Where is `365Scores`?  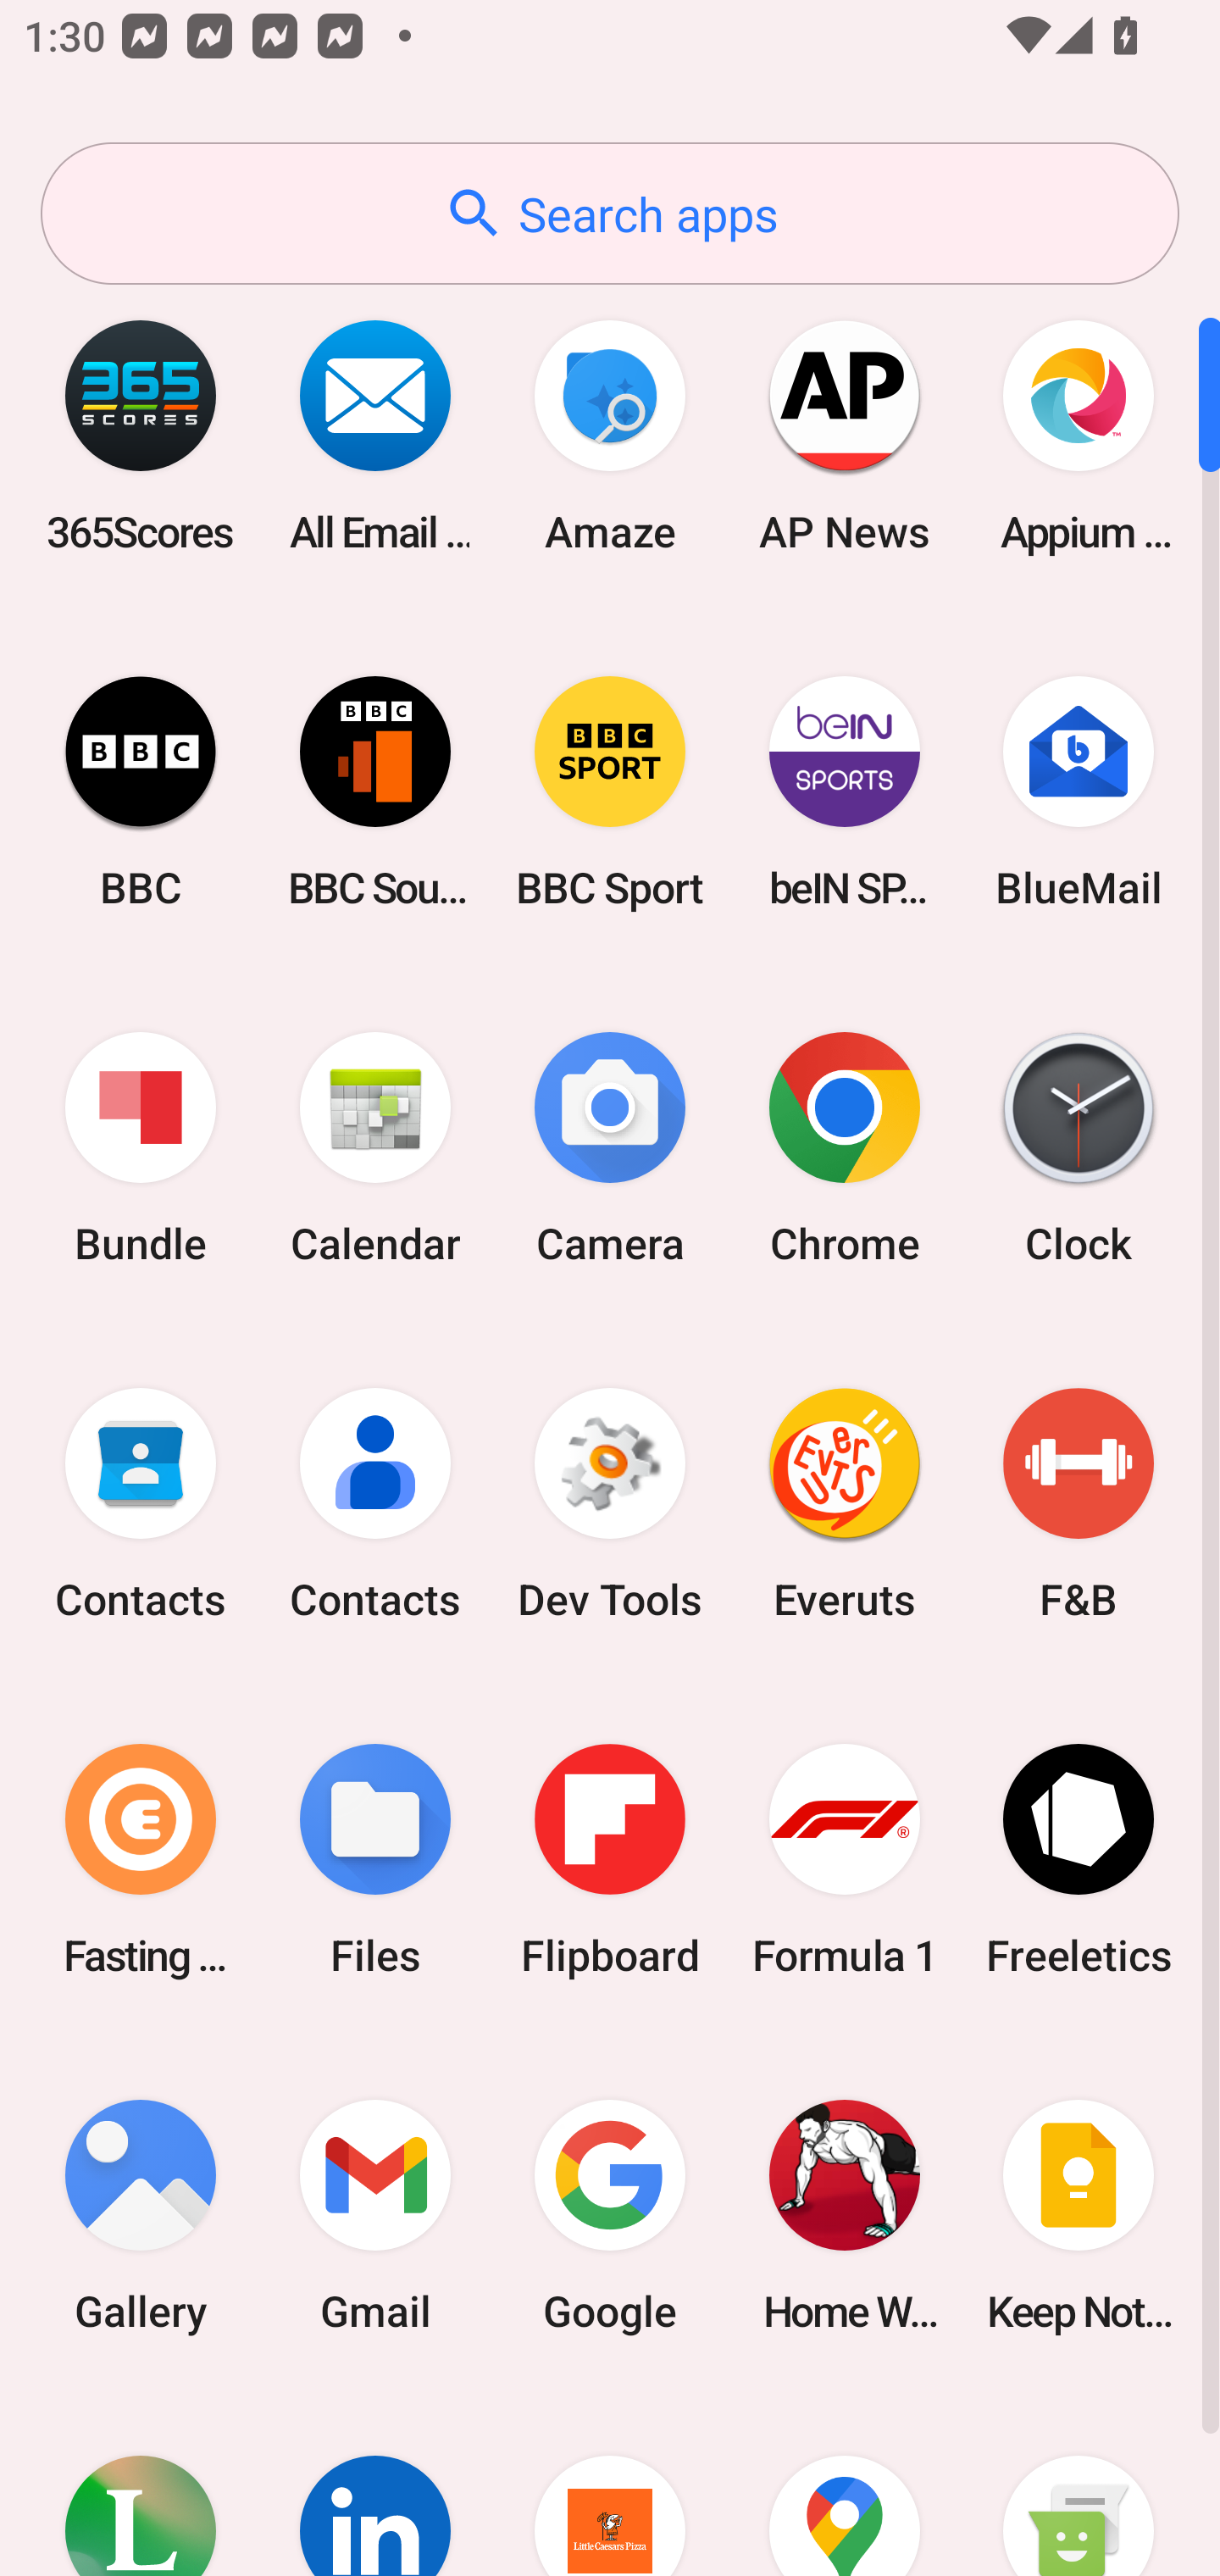 365Scores is located at coordinates (141, 436).